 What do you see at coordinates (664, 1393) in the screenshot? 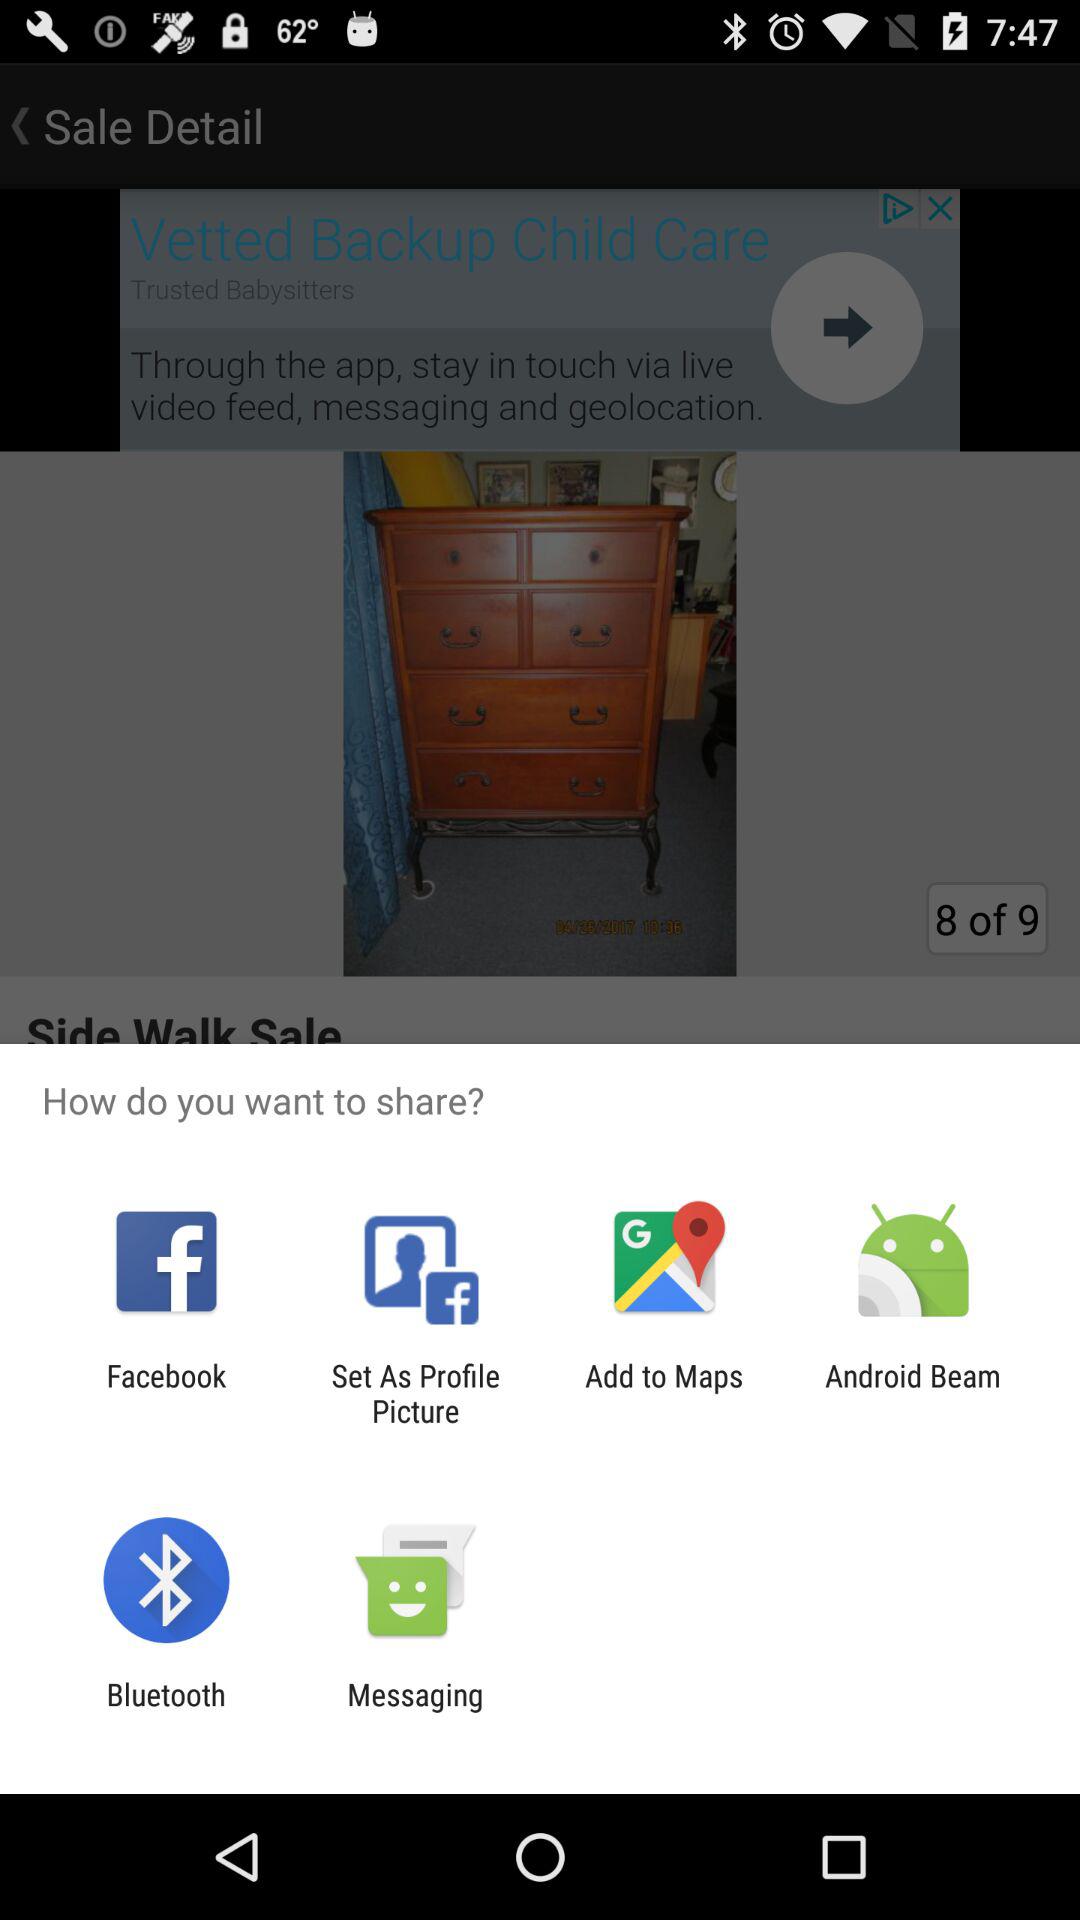
I see `select the add to maps app` at bounding box center [664, 1393].